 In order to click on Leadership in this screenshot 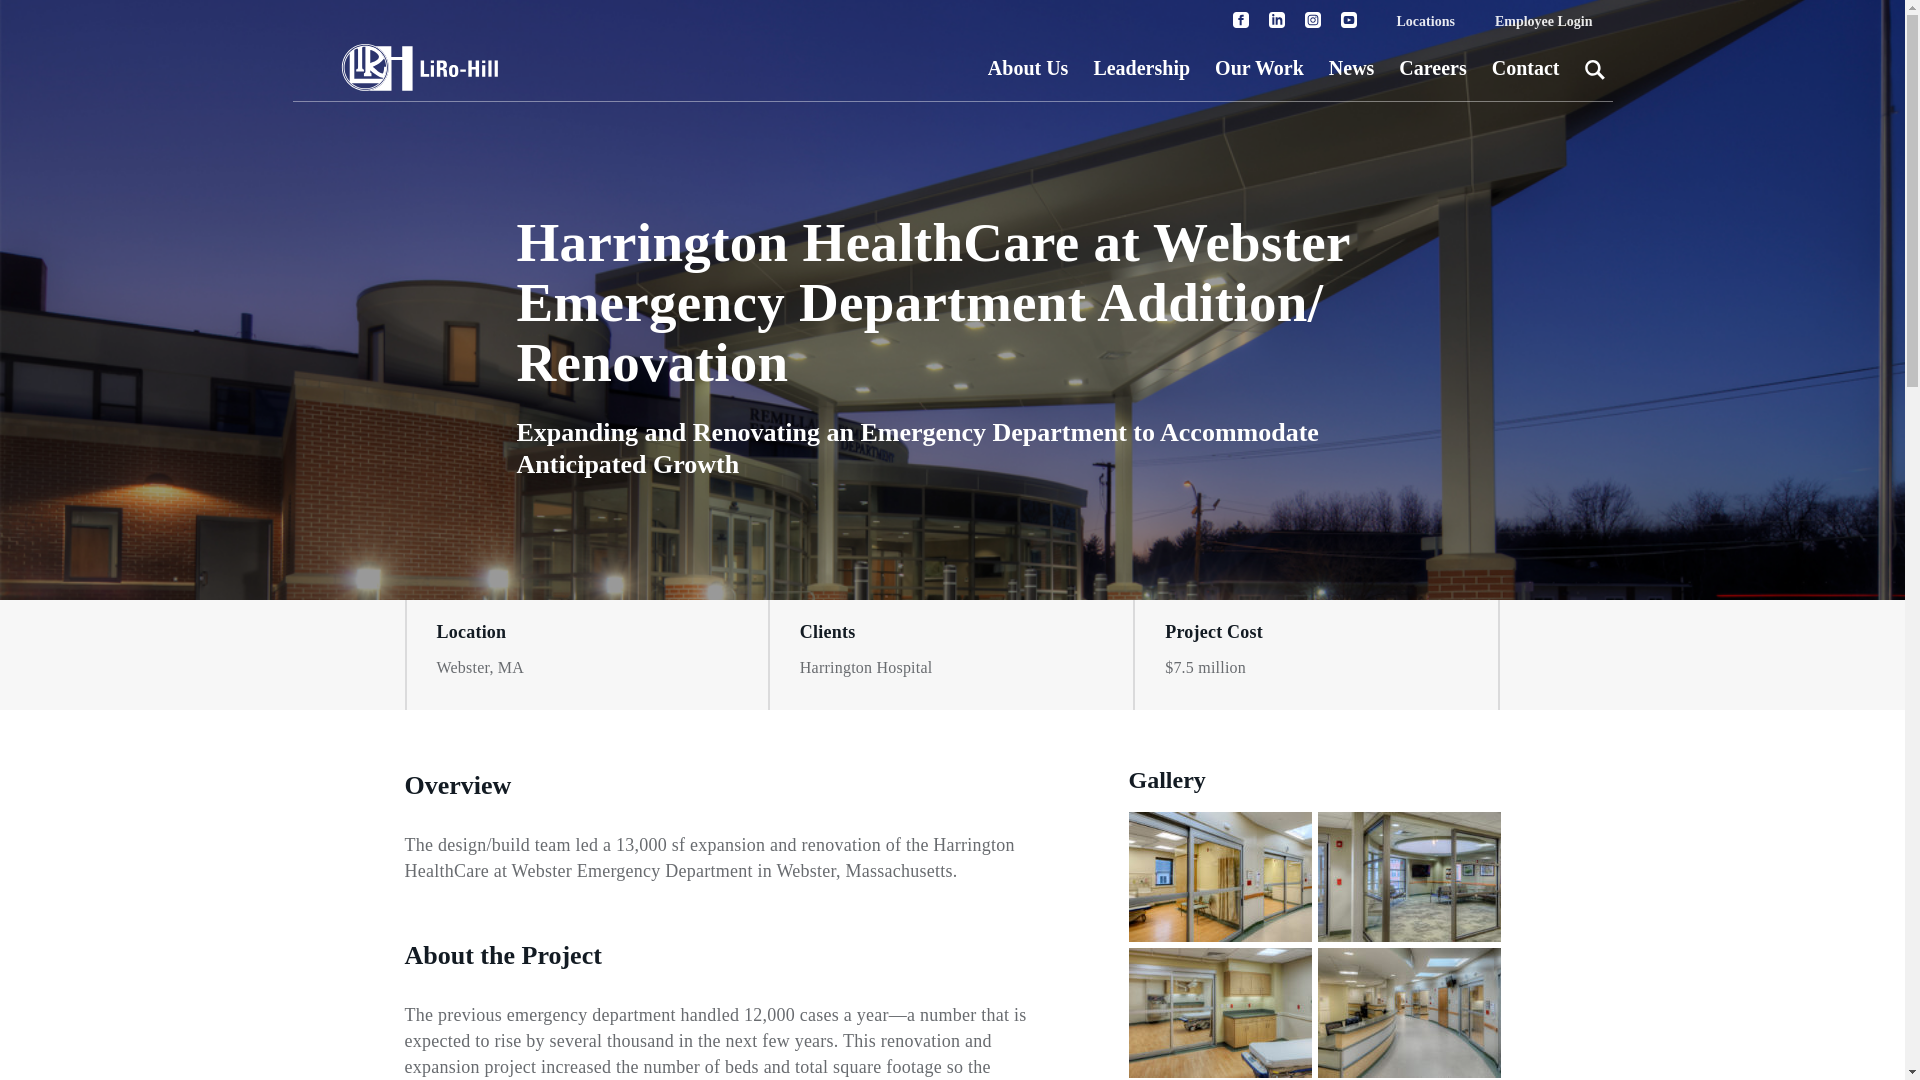, I will do `click(1141, 66)`.